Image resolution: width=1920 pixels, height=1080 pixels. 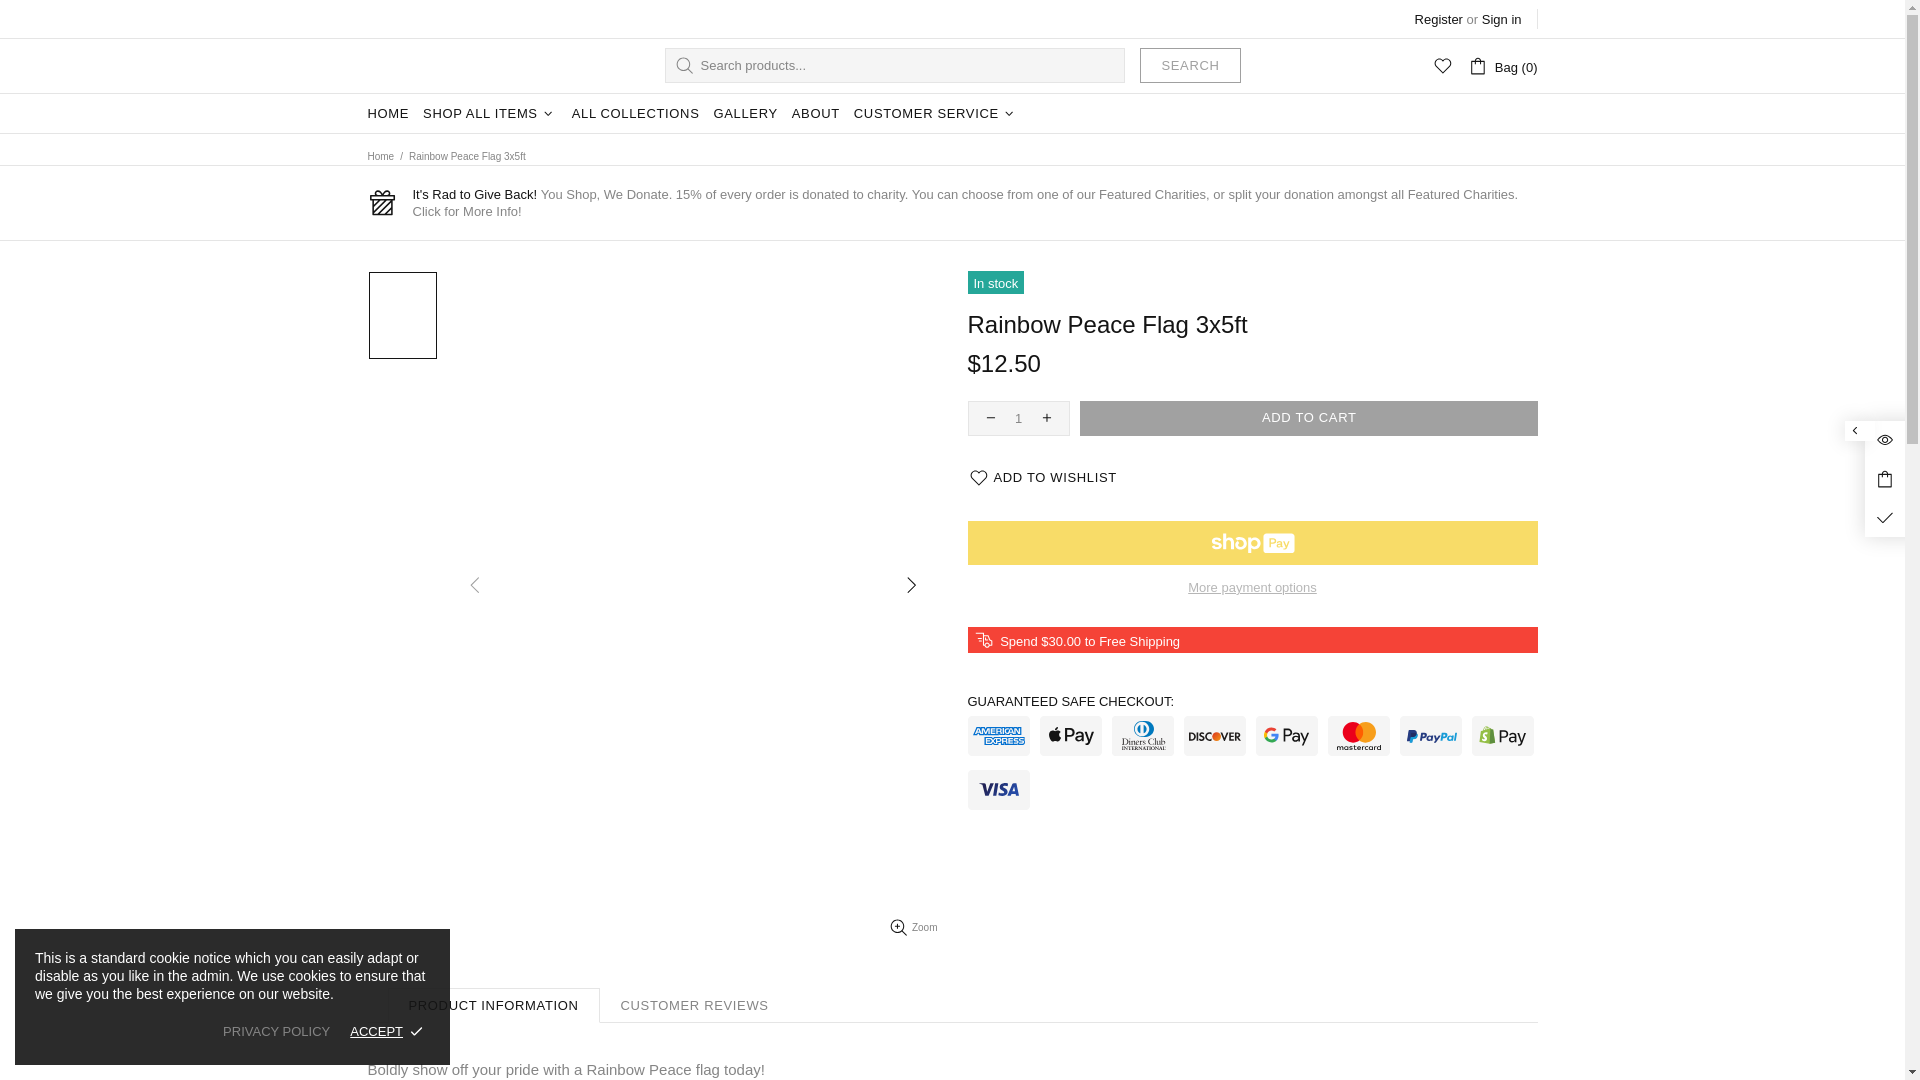 I want to click on Register, so click(x=1439, y=18).